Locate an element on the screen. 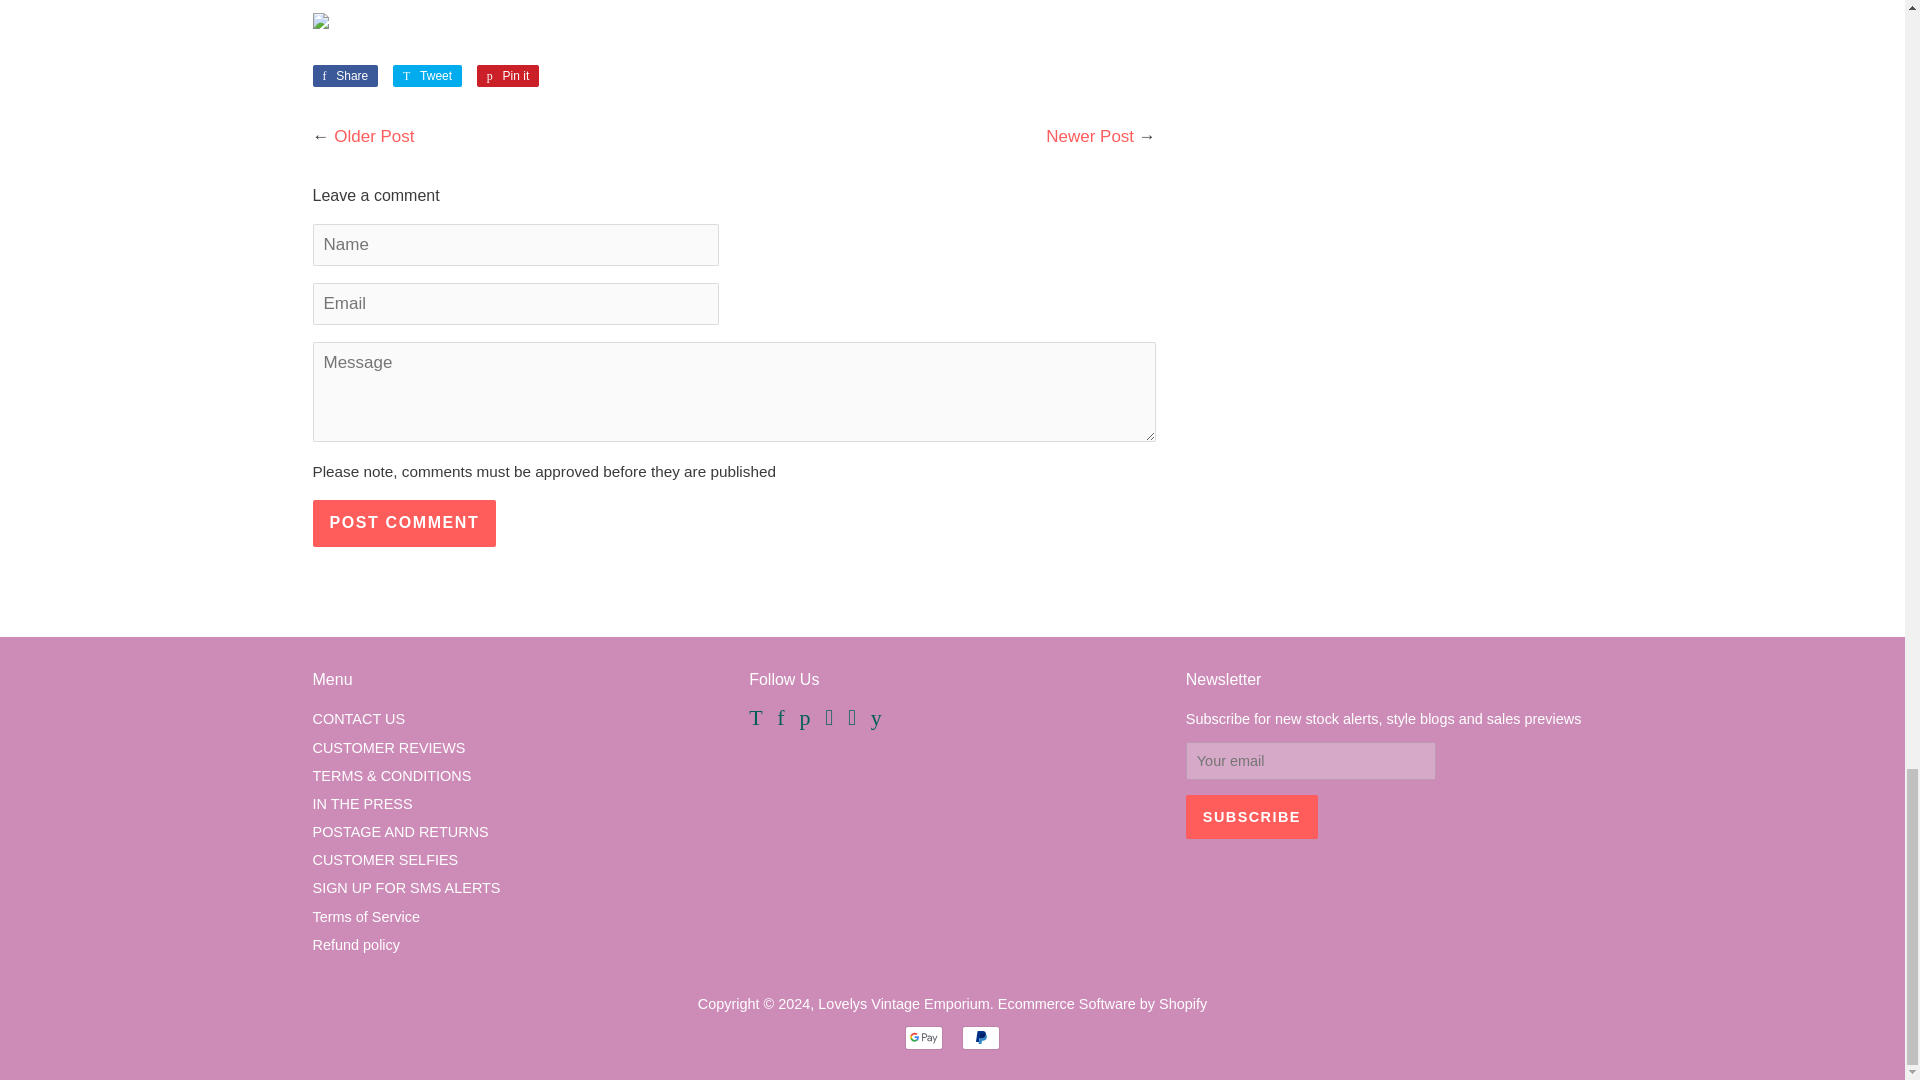  IN THE PRESS is located at coordinates (980, 1038).